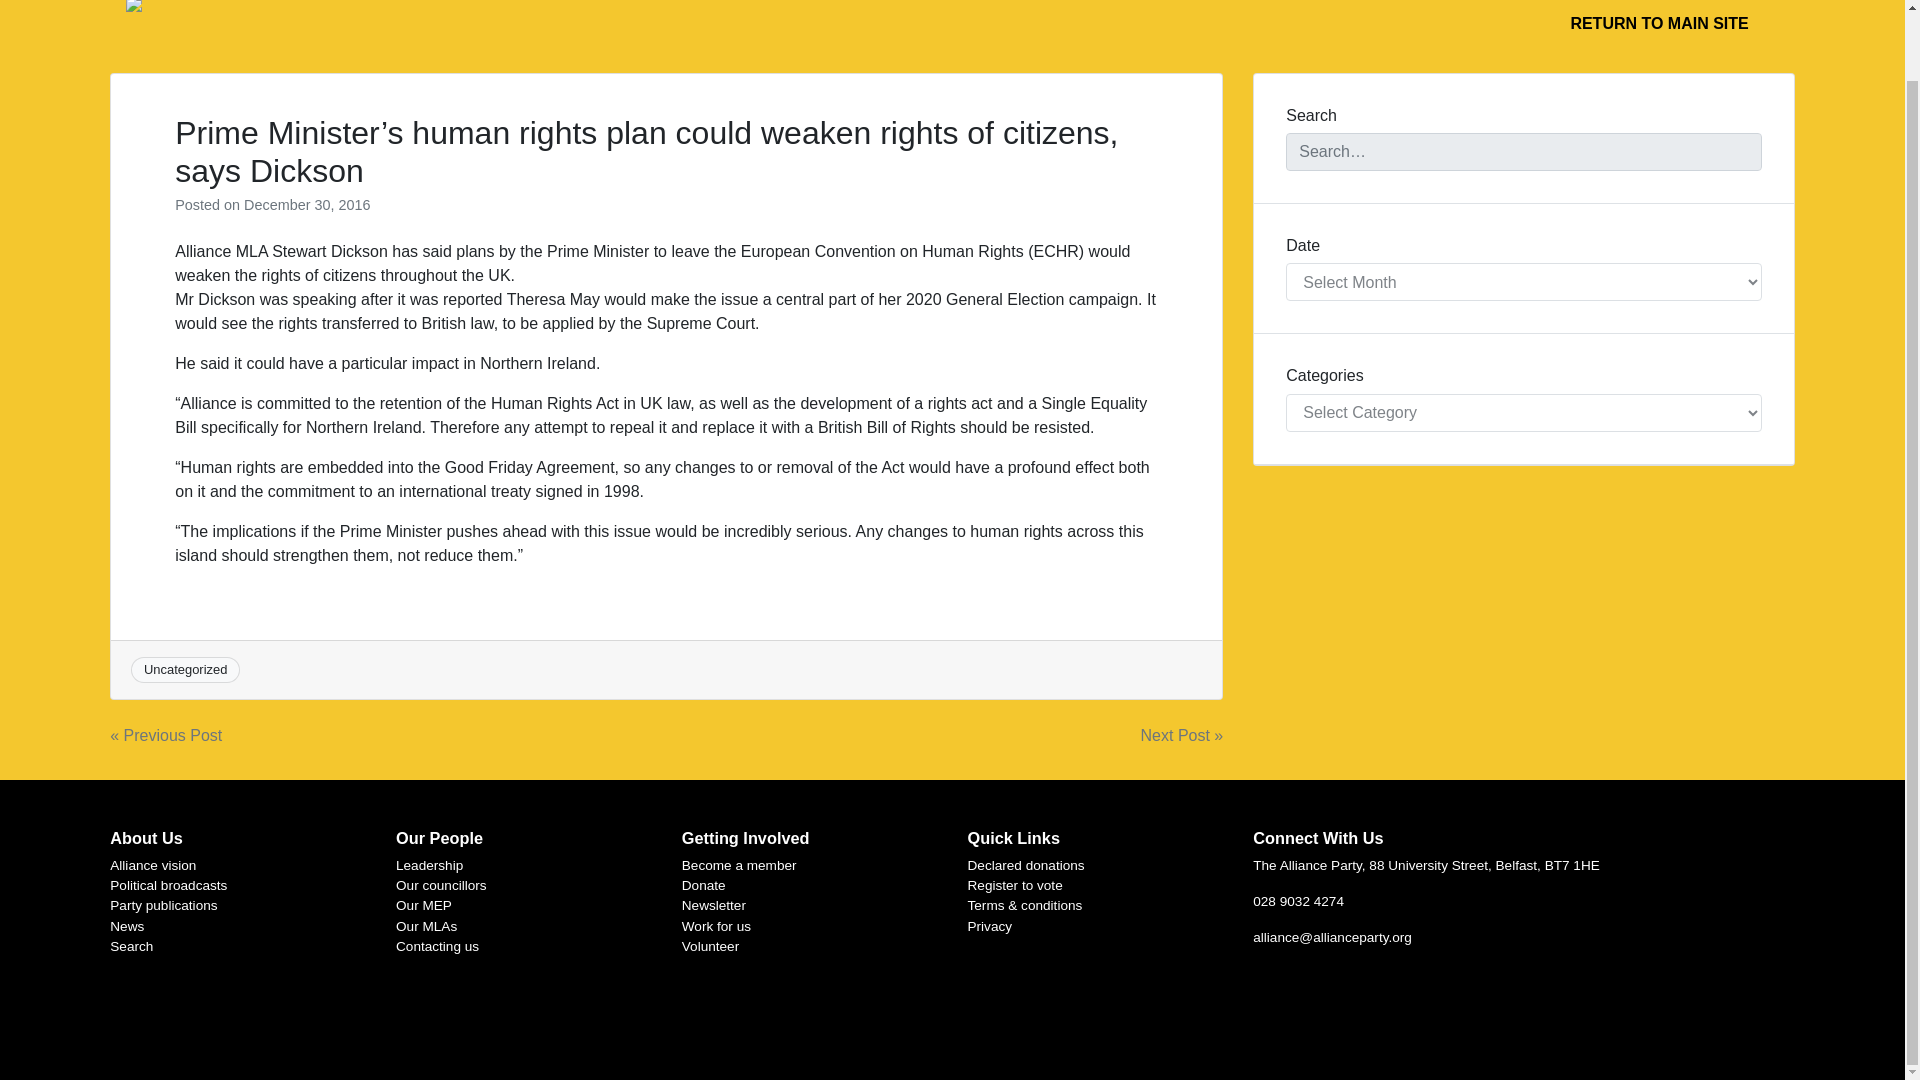 The width and height of the screenshot is (1920, 1080). Describe the element at coordinates (1298, 902) in the screenshot. I see `028 9032 4274` at that location.